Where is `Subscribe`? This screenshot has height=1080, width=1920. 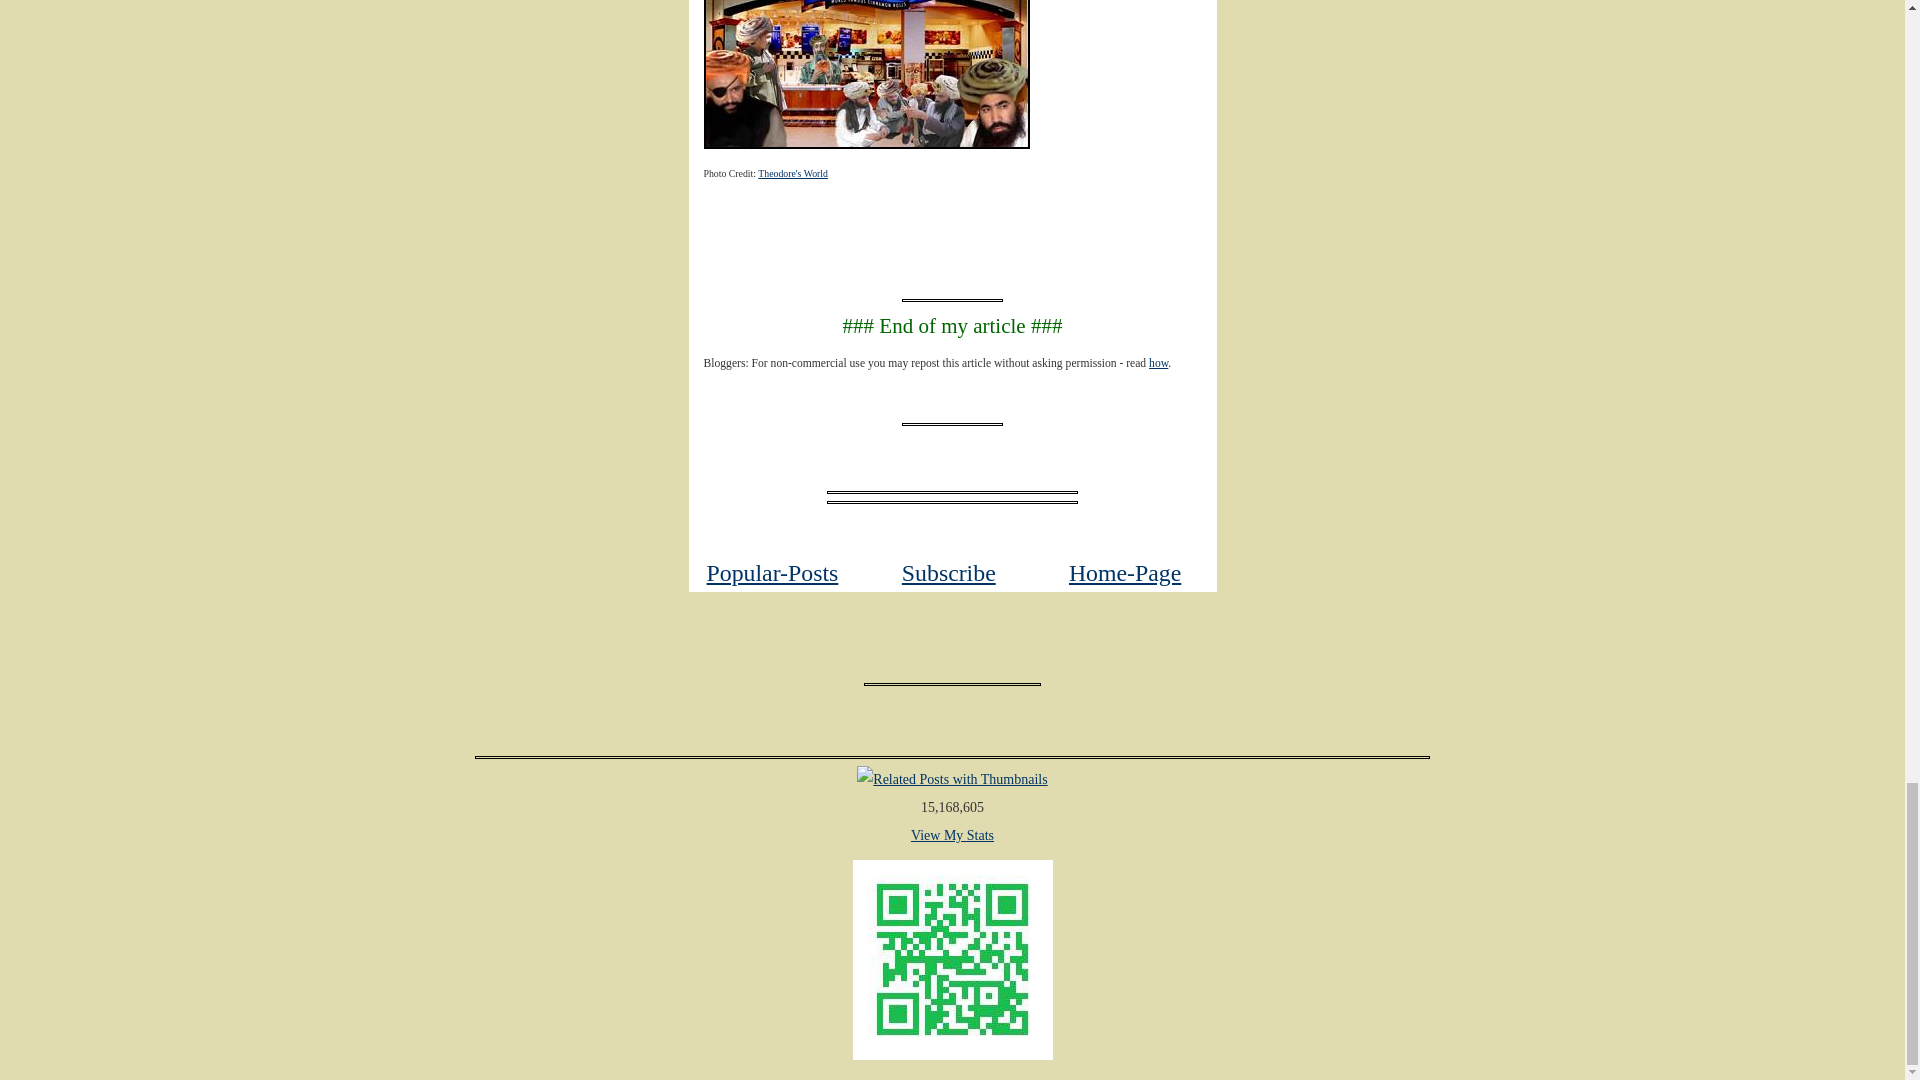 Subscribe is located at coordinates (949, 573).